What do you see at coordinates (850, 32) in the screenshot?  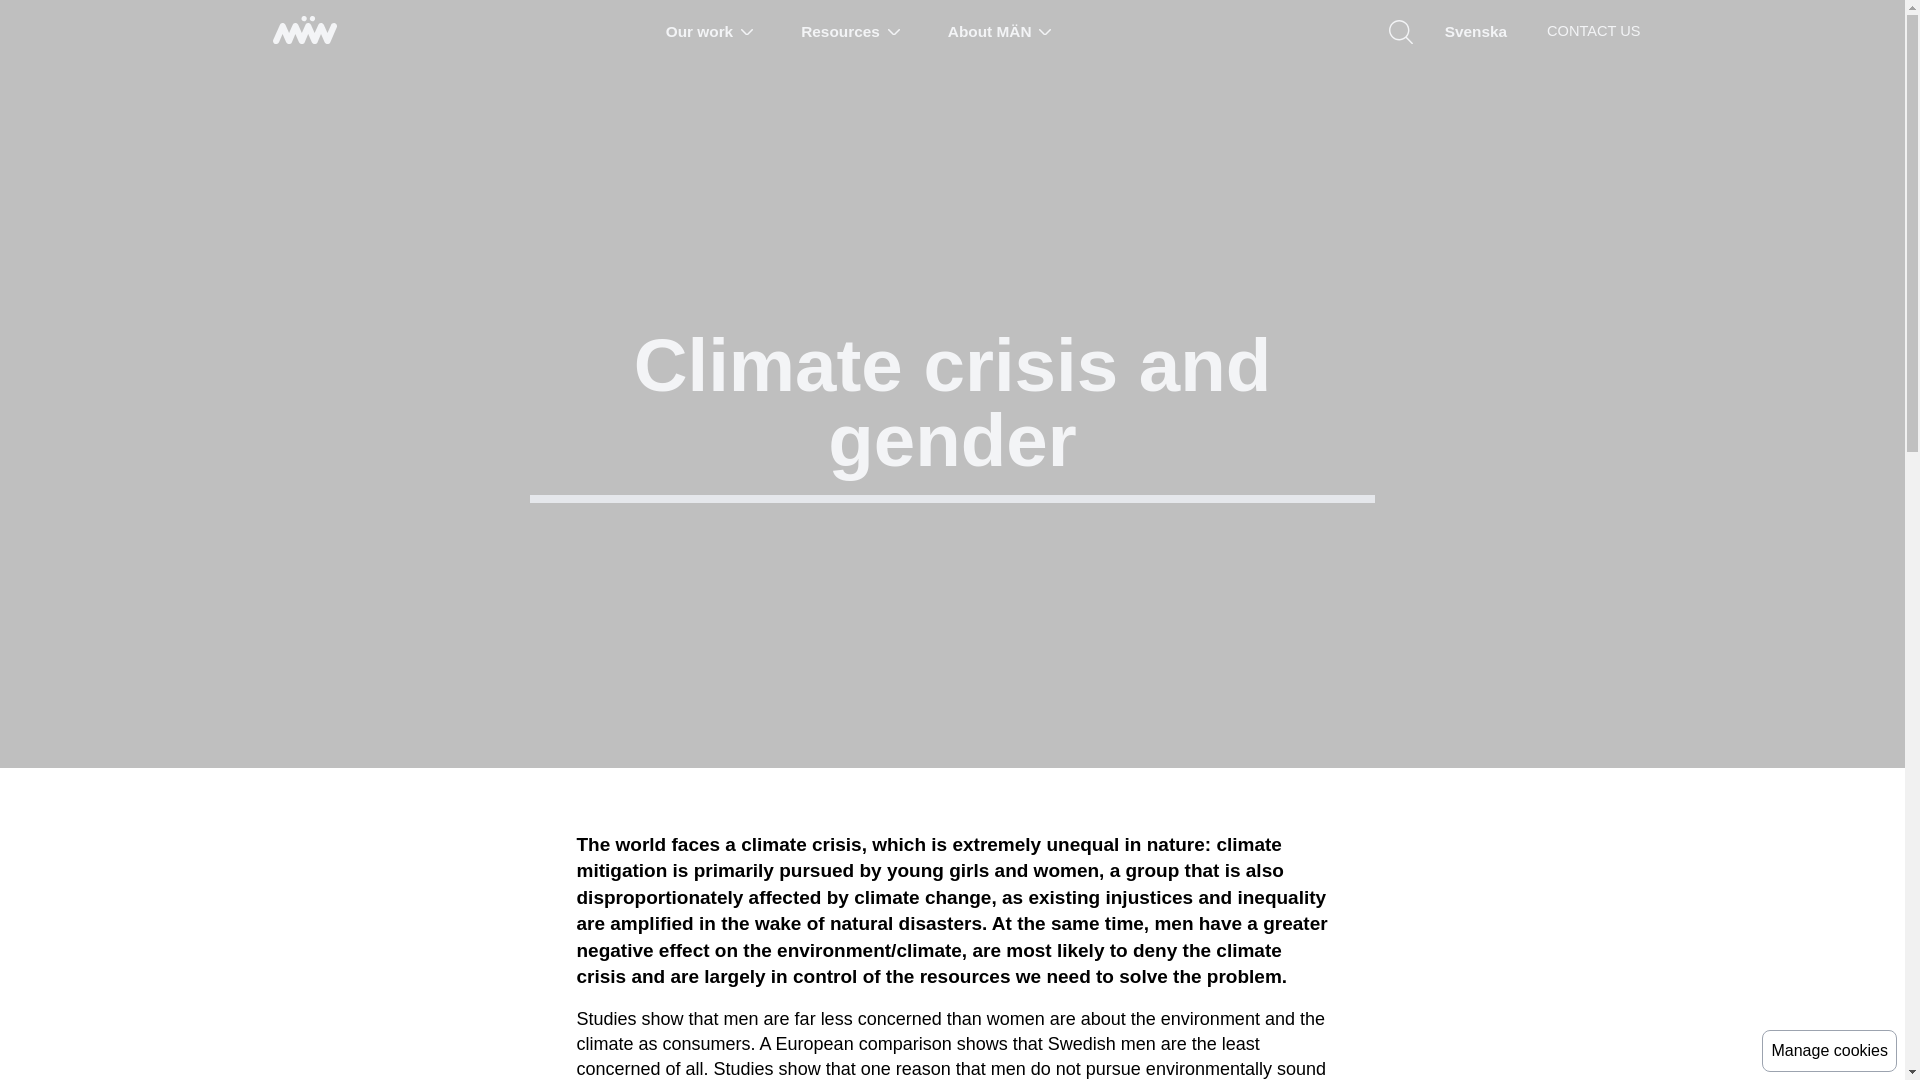 I see `Resources` at bounding box center [850, 32].